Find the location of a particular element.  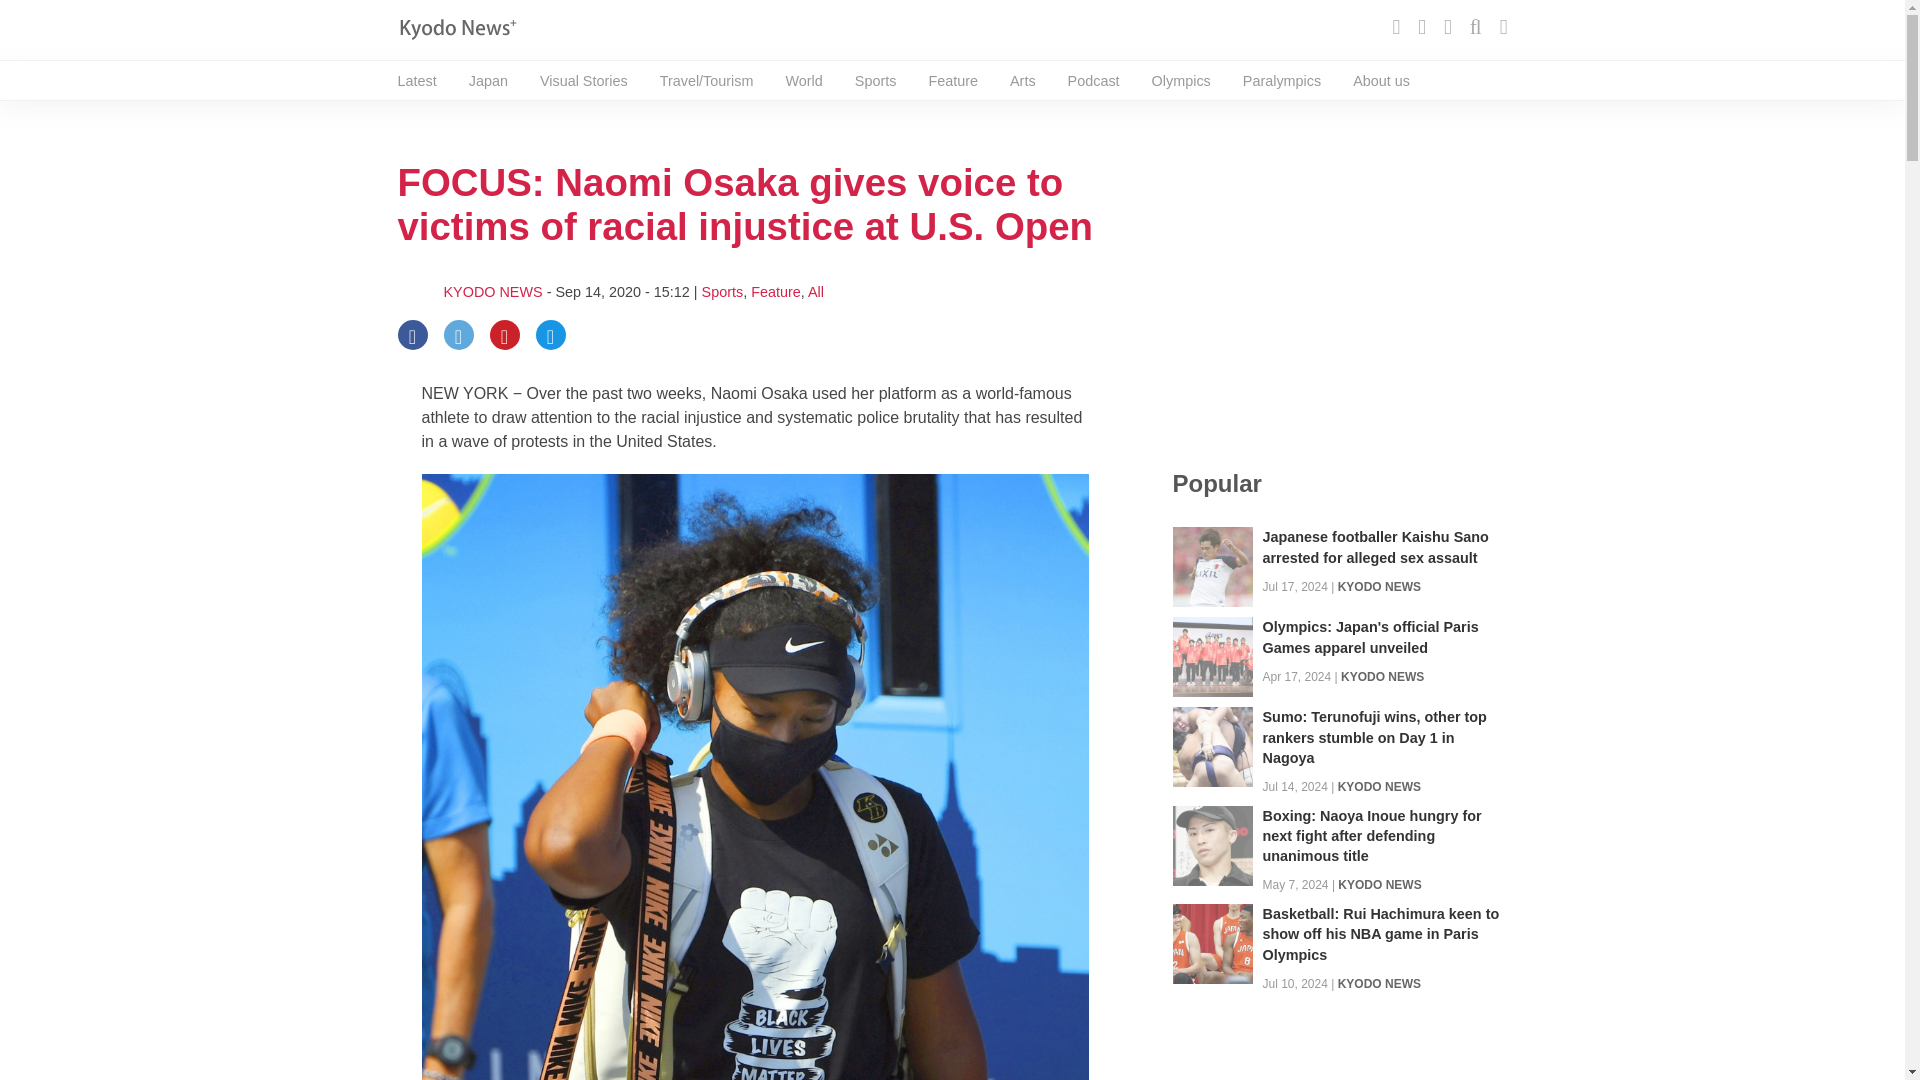

Arts is located at coordinates (1022, 81).